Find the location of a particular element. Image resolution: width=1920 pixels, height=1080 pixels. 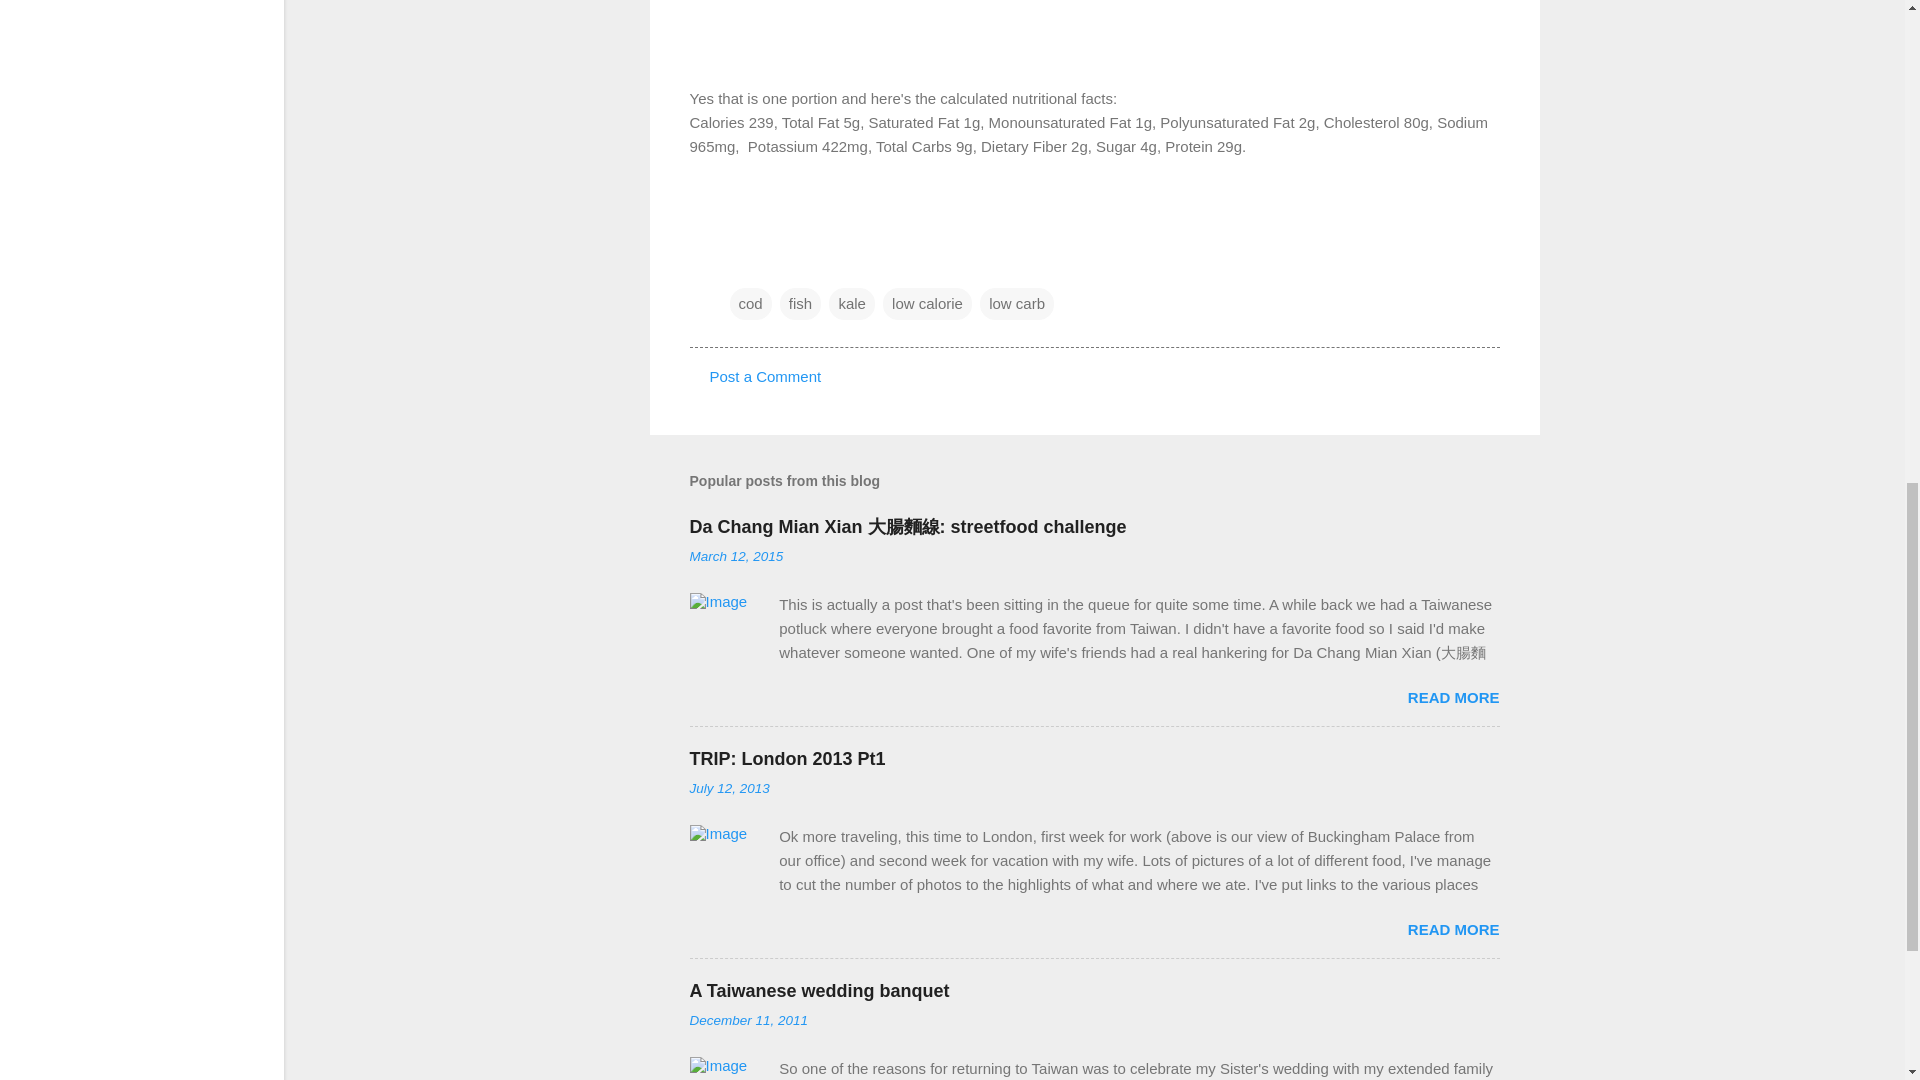

READ MORE is located at coordinates (1453, 698).